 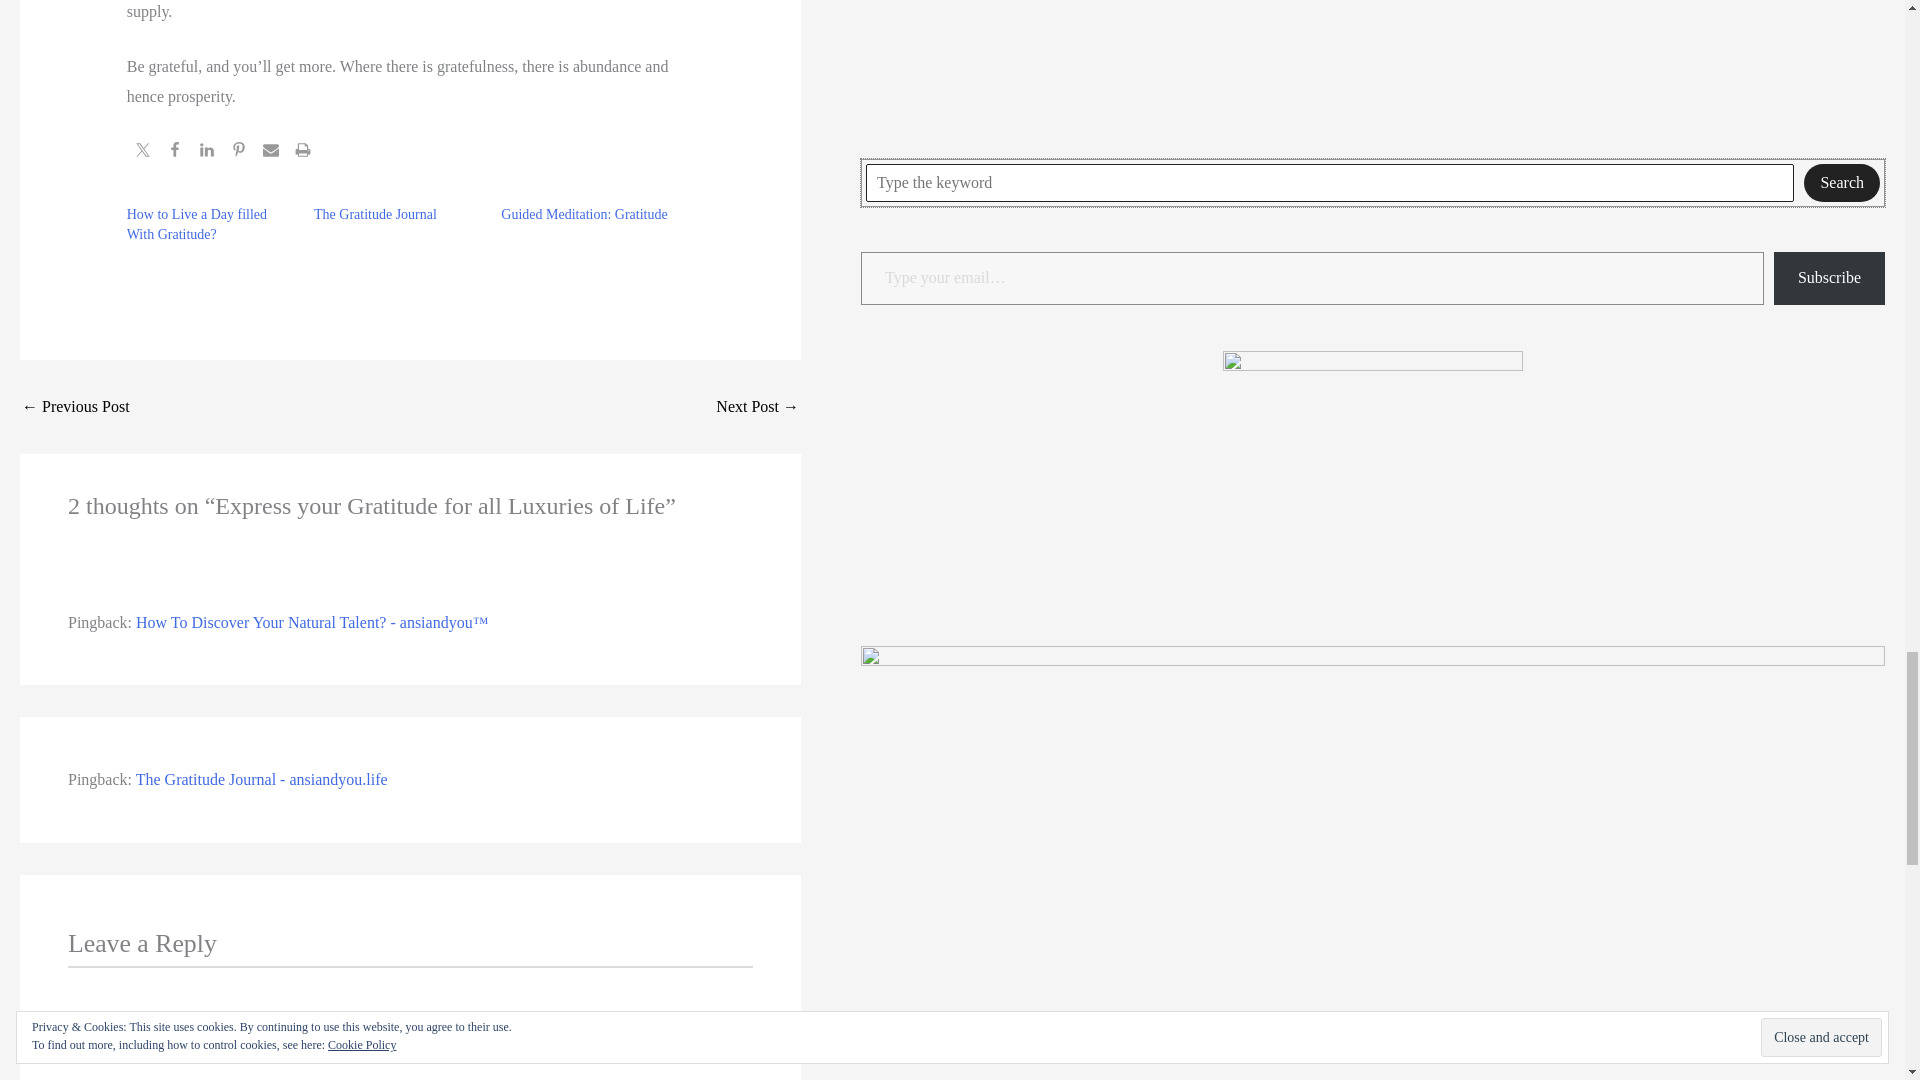 What do you see at coordinates (142, 152) in the screenshot?
I see `Share on Twitter` at bounding box center [142, 152].